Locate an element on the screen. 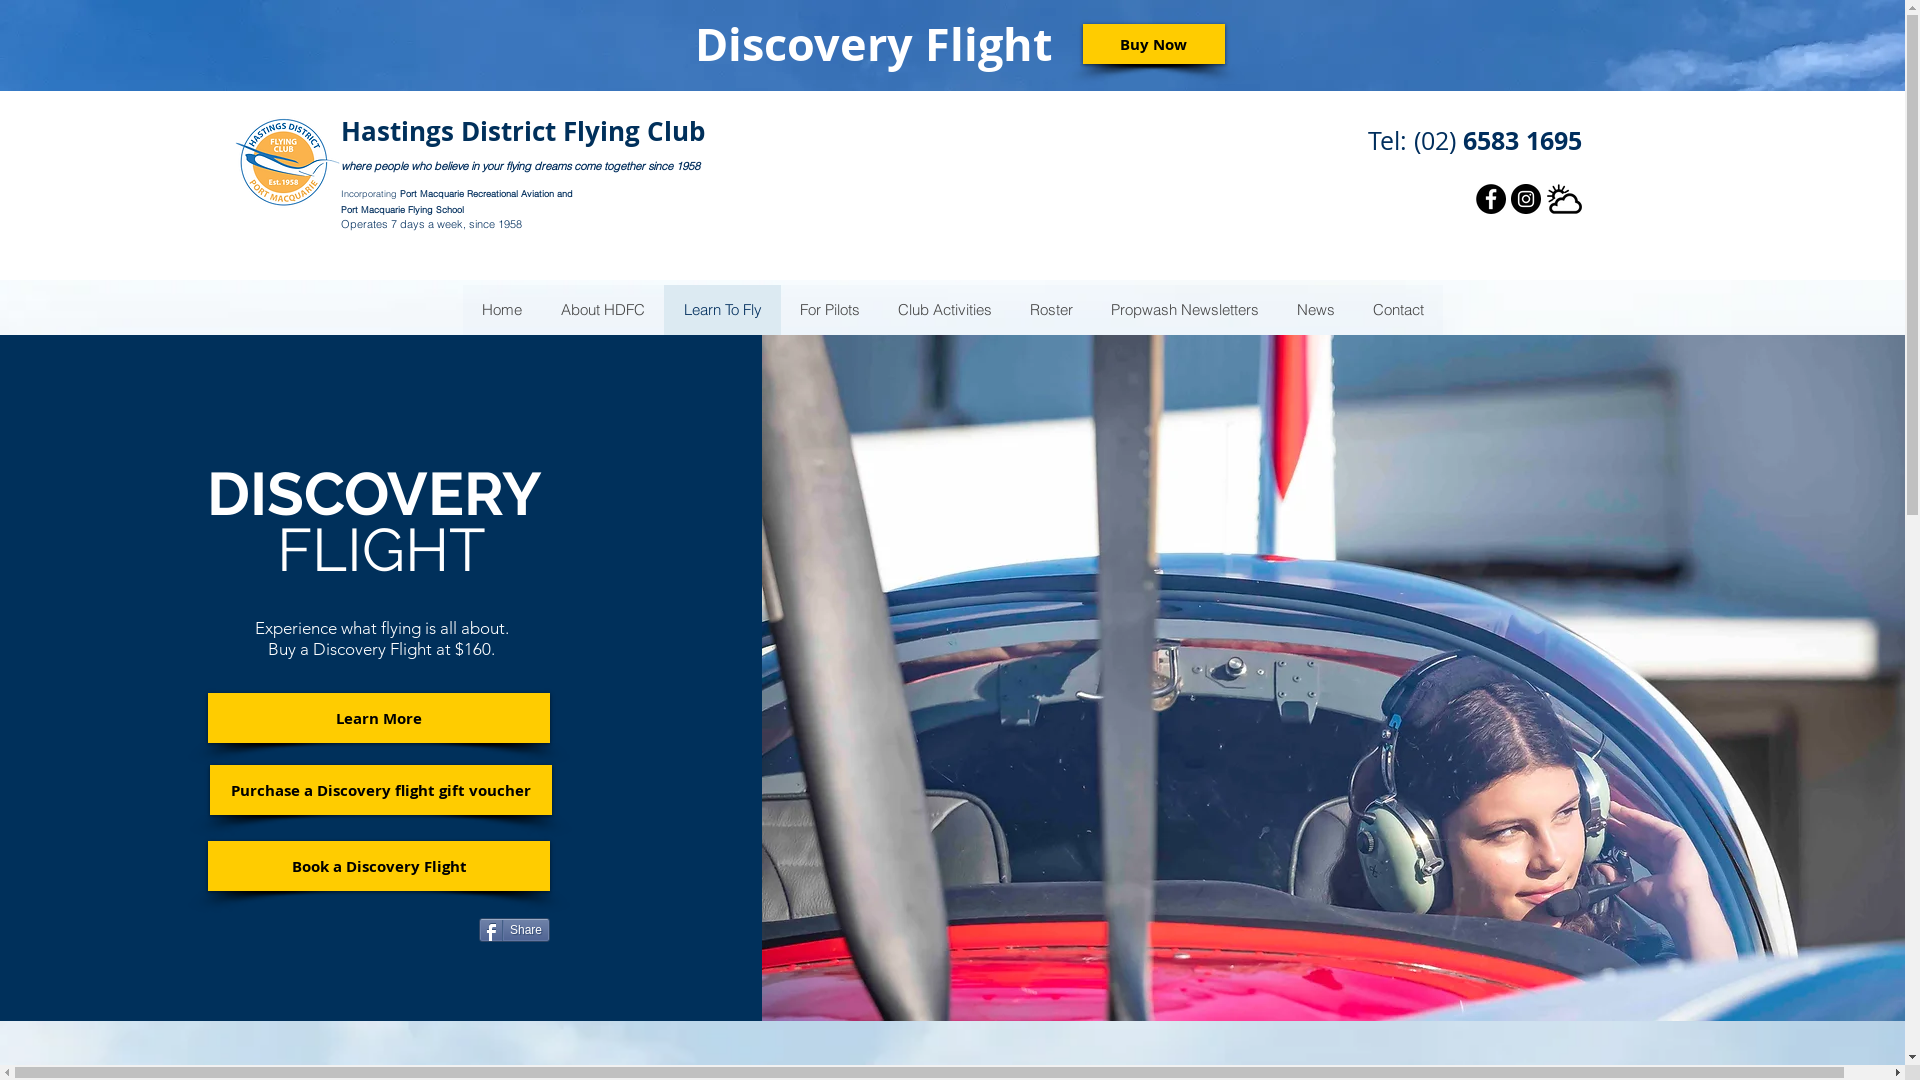  Buy Now is located at coordinates (1153, 44).